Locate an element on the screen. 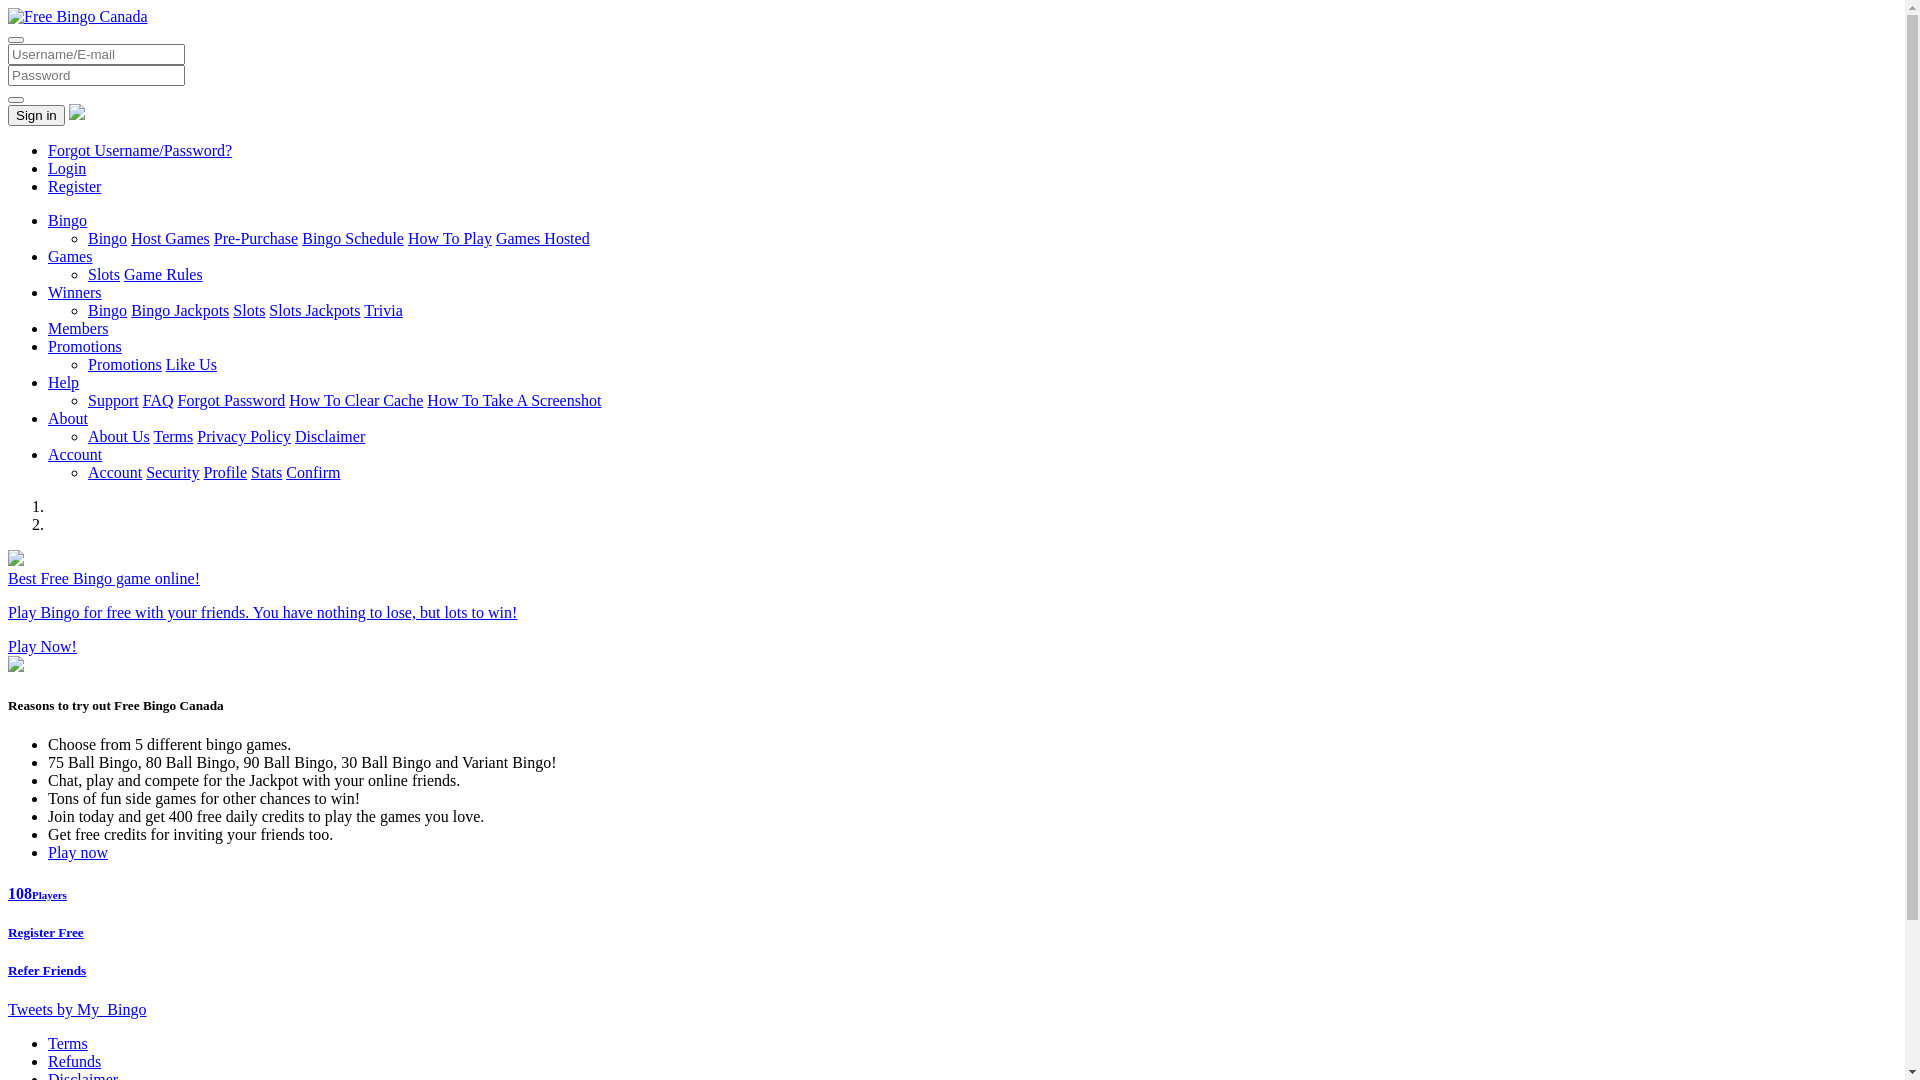 Image resolution: width=1920 pixels, height=1080 pixels. Promotions is located at coordinates (125, 364).